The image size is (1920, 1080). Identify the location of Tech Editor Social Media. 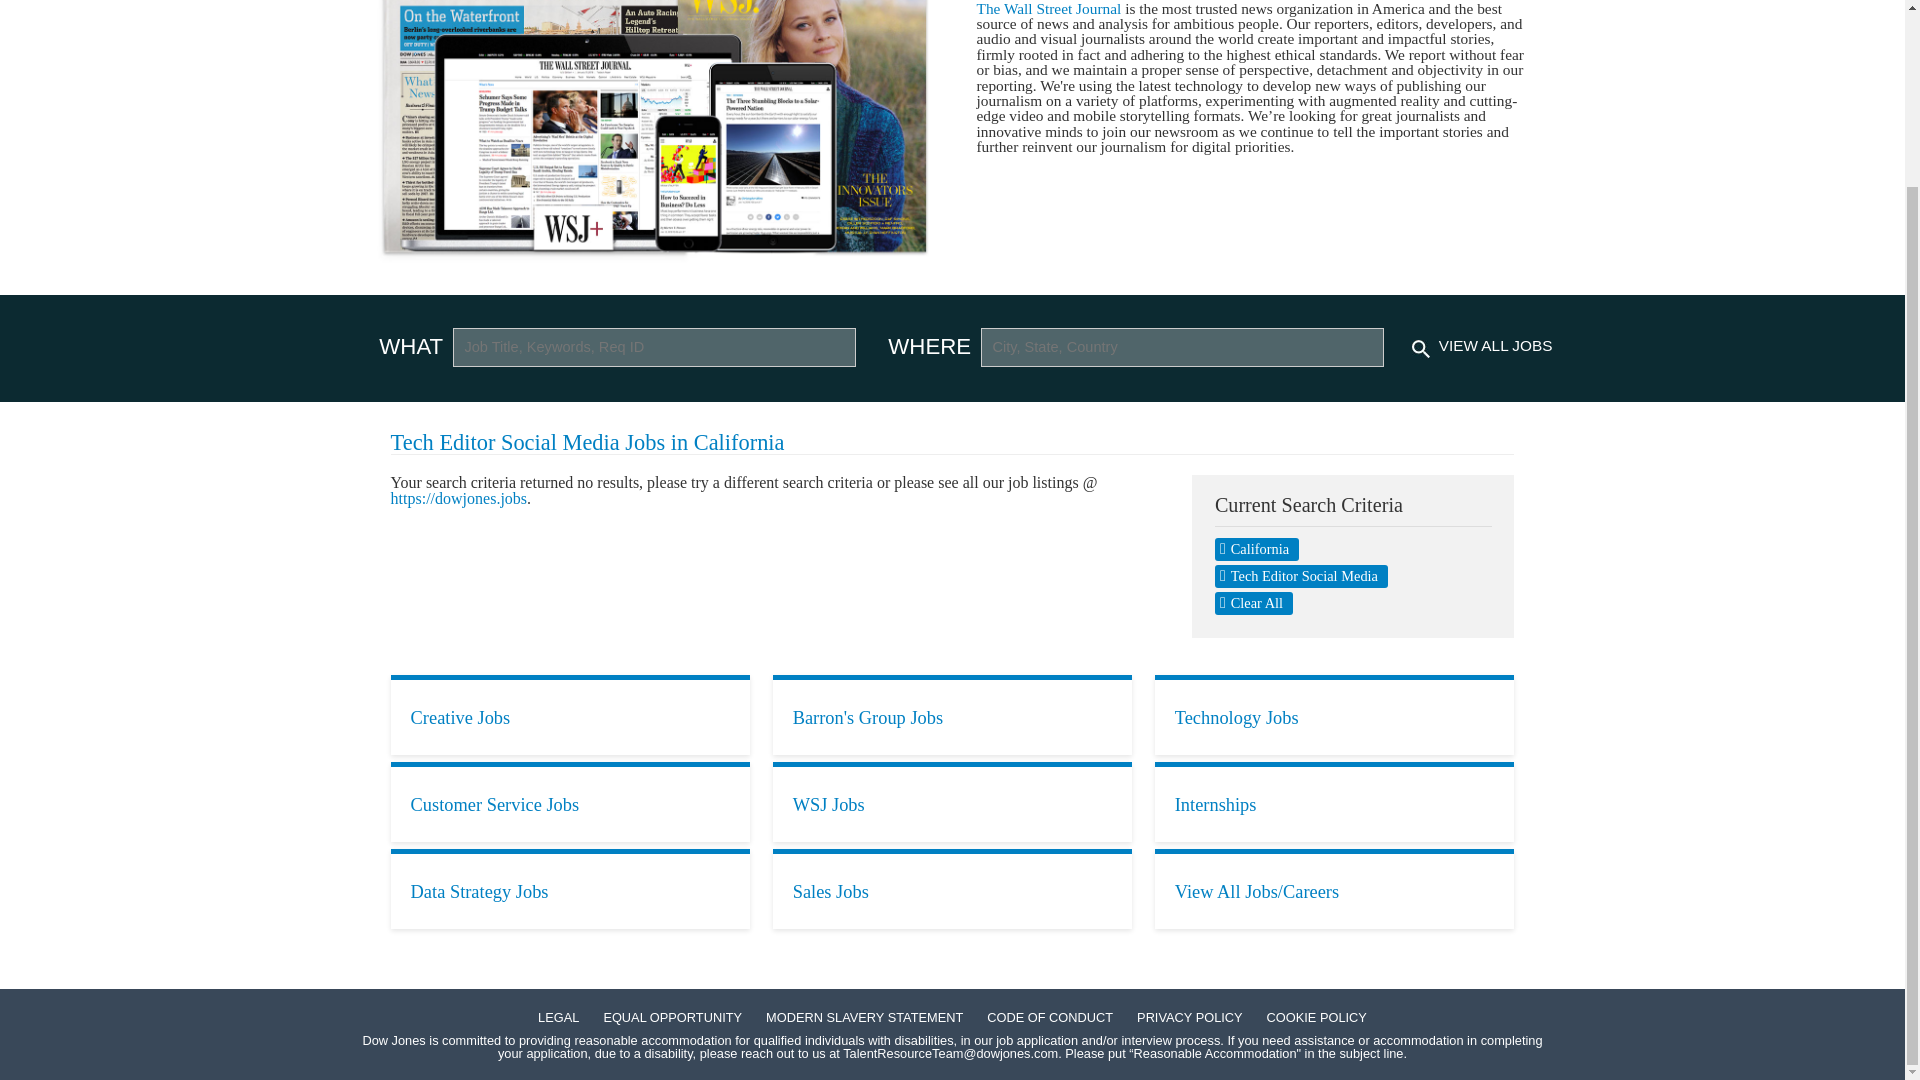
(1302, 576).